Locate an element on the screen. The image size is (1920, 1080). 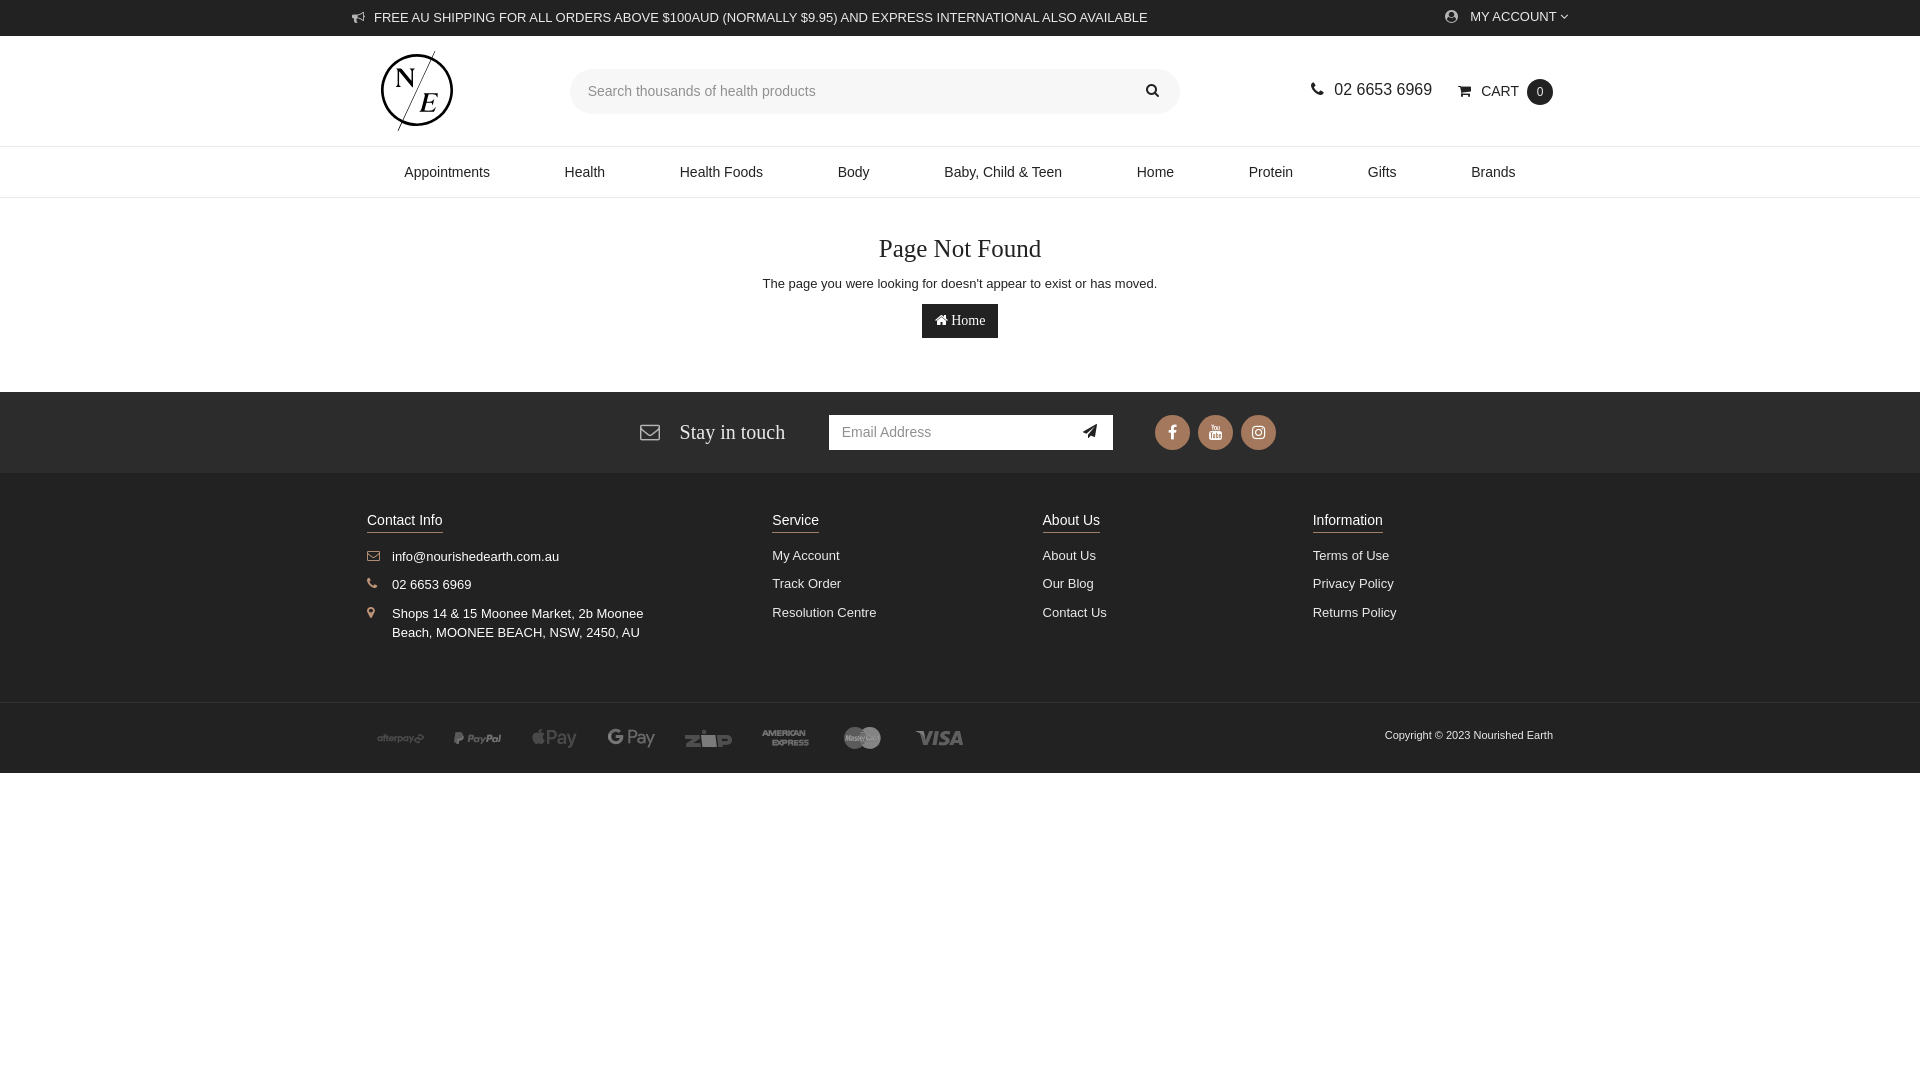
Privacy Policy is located at coordinates (1426, 584).